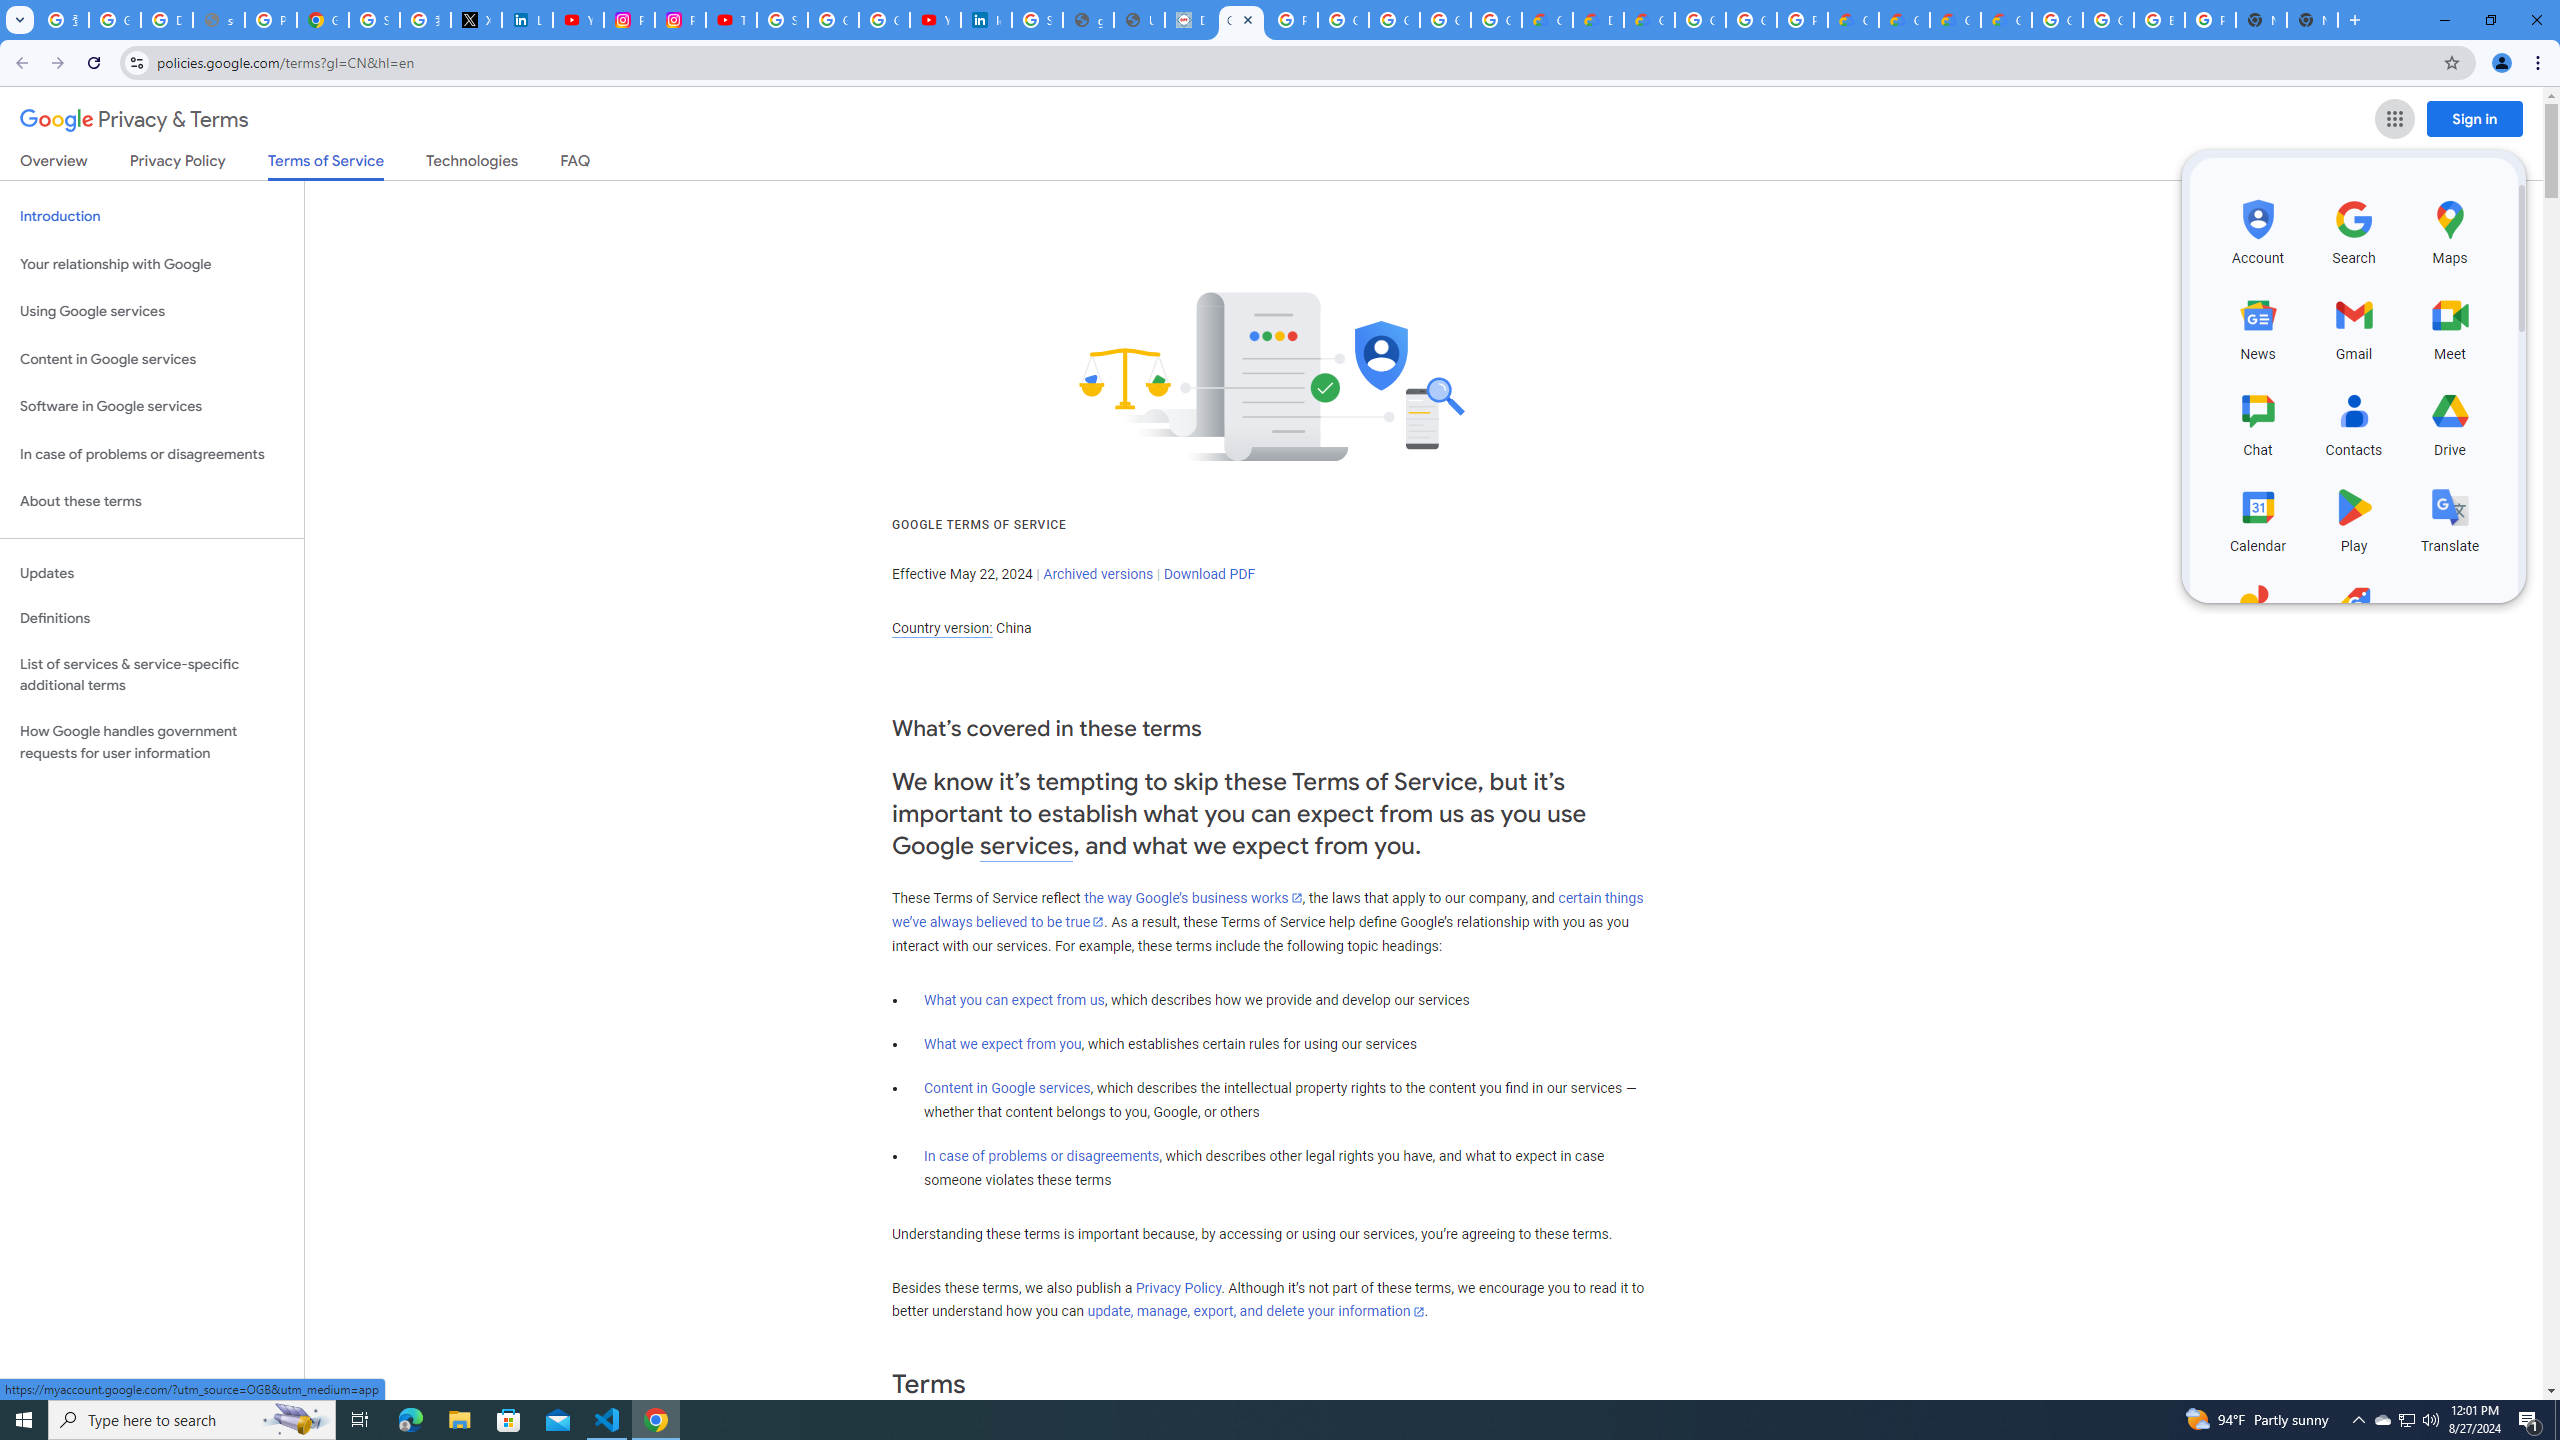 The width and height of the screenshot is (2560, 1440). Describe the element at coordinates (2444, 20) in the screenshot. I see `Minimize` at that location.